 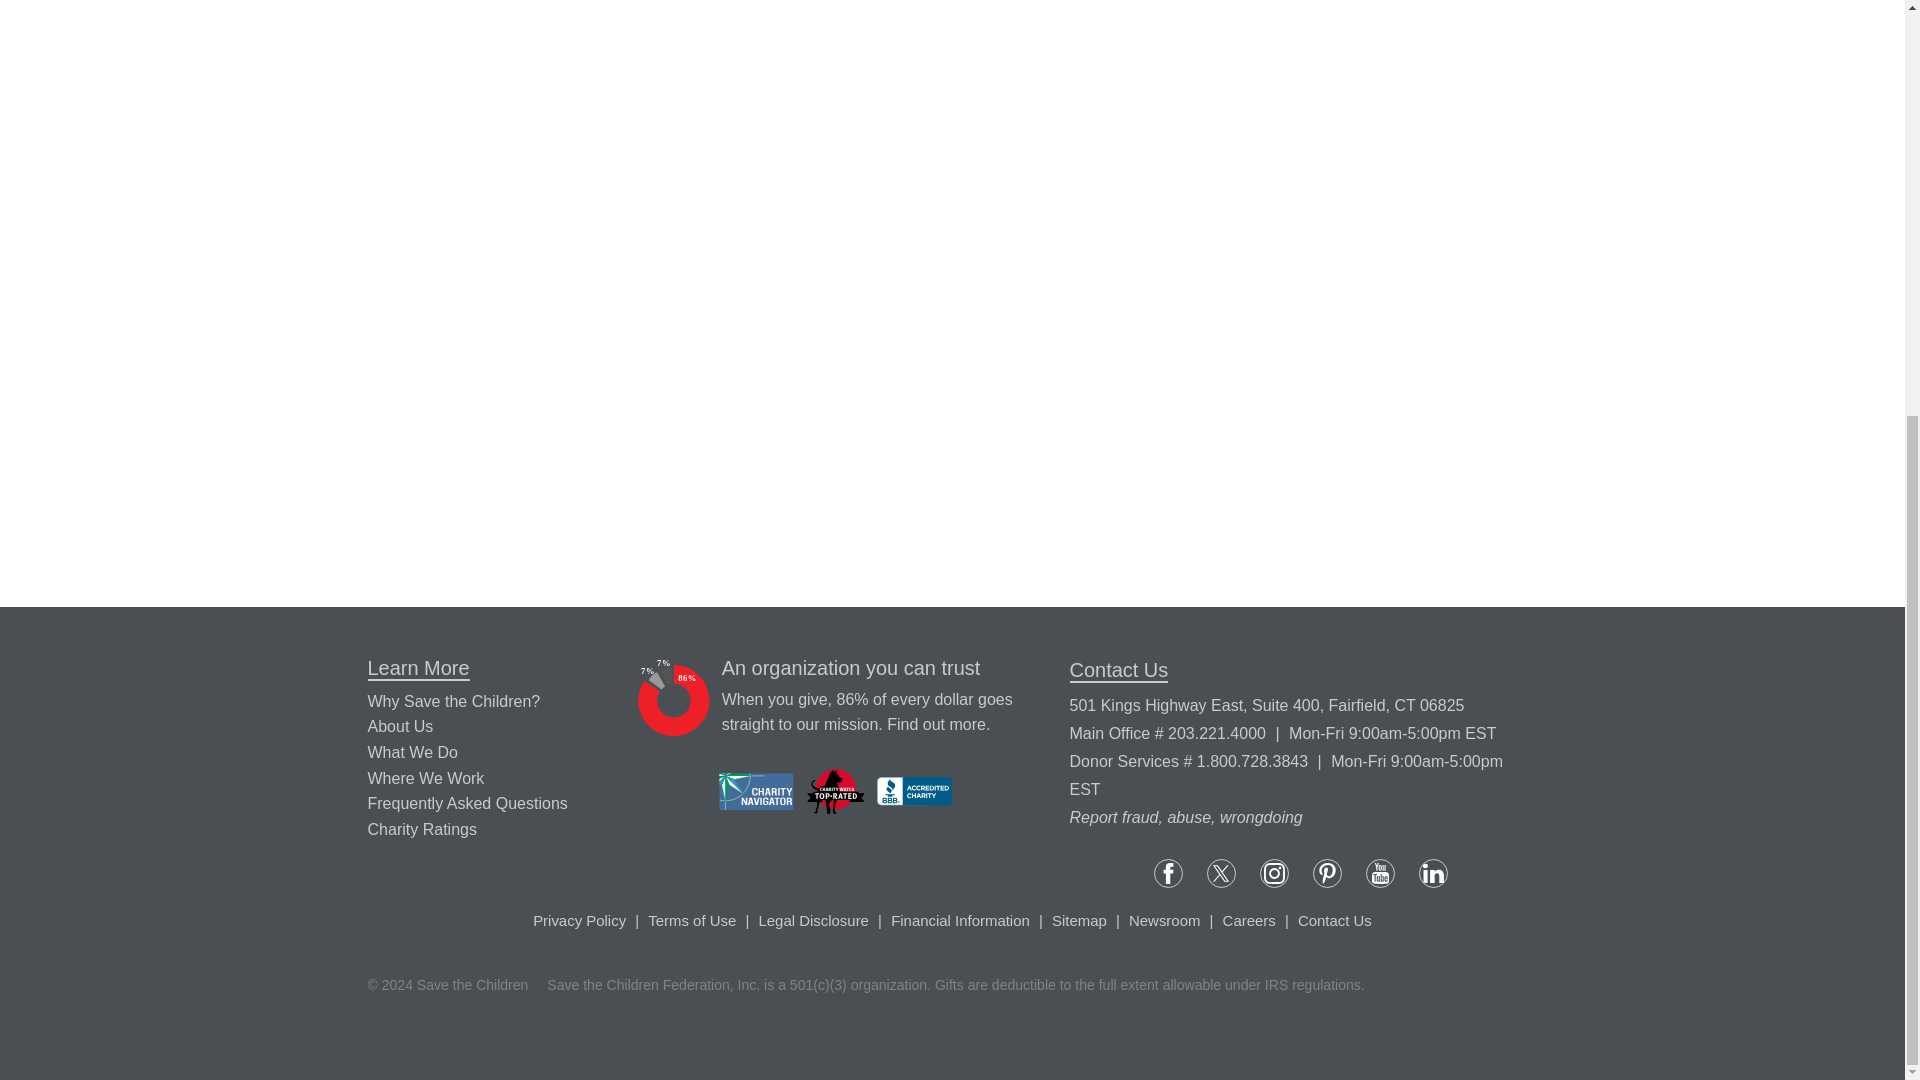 I want to click on Charity Watch, so click(x=836, y=791).